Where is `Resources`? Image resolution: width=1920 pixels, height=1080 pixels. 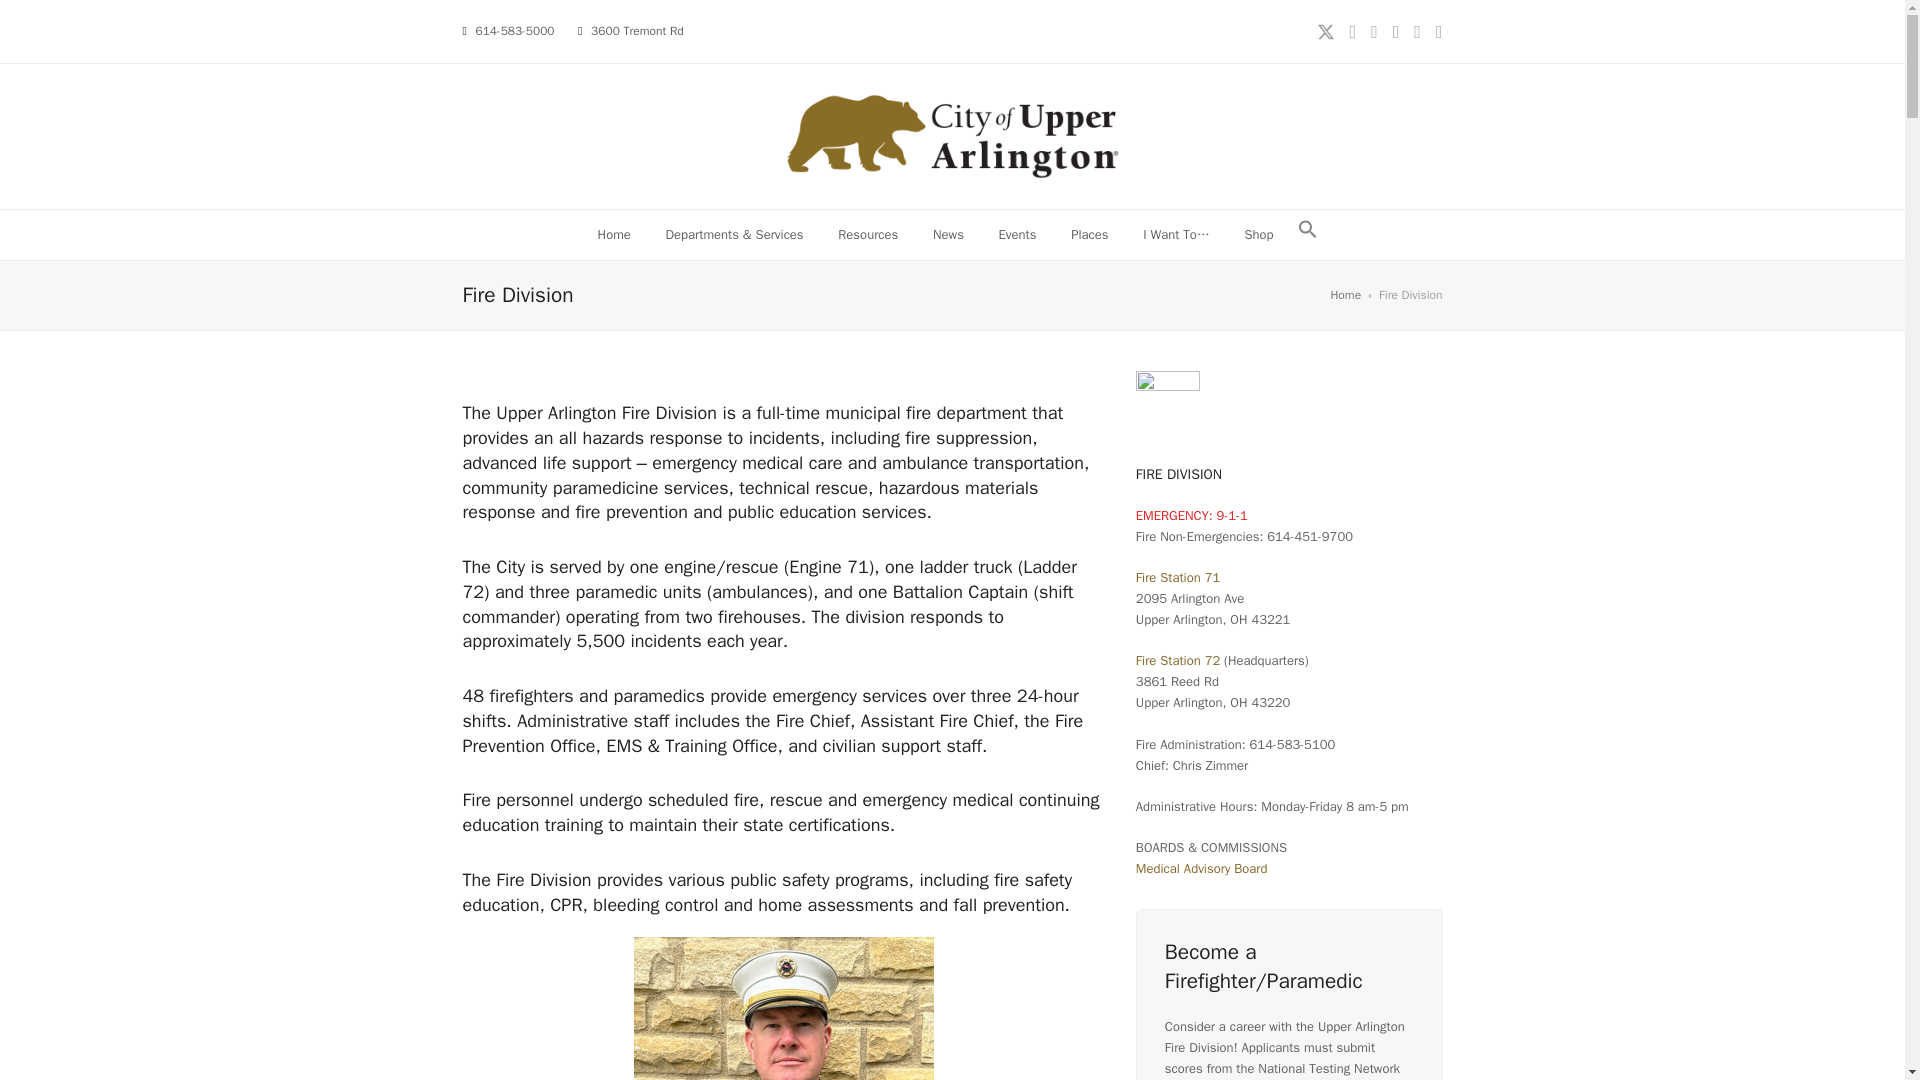
Resources is located at coordinates (868, 234).